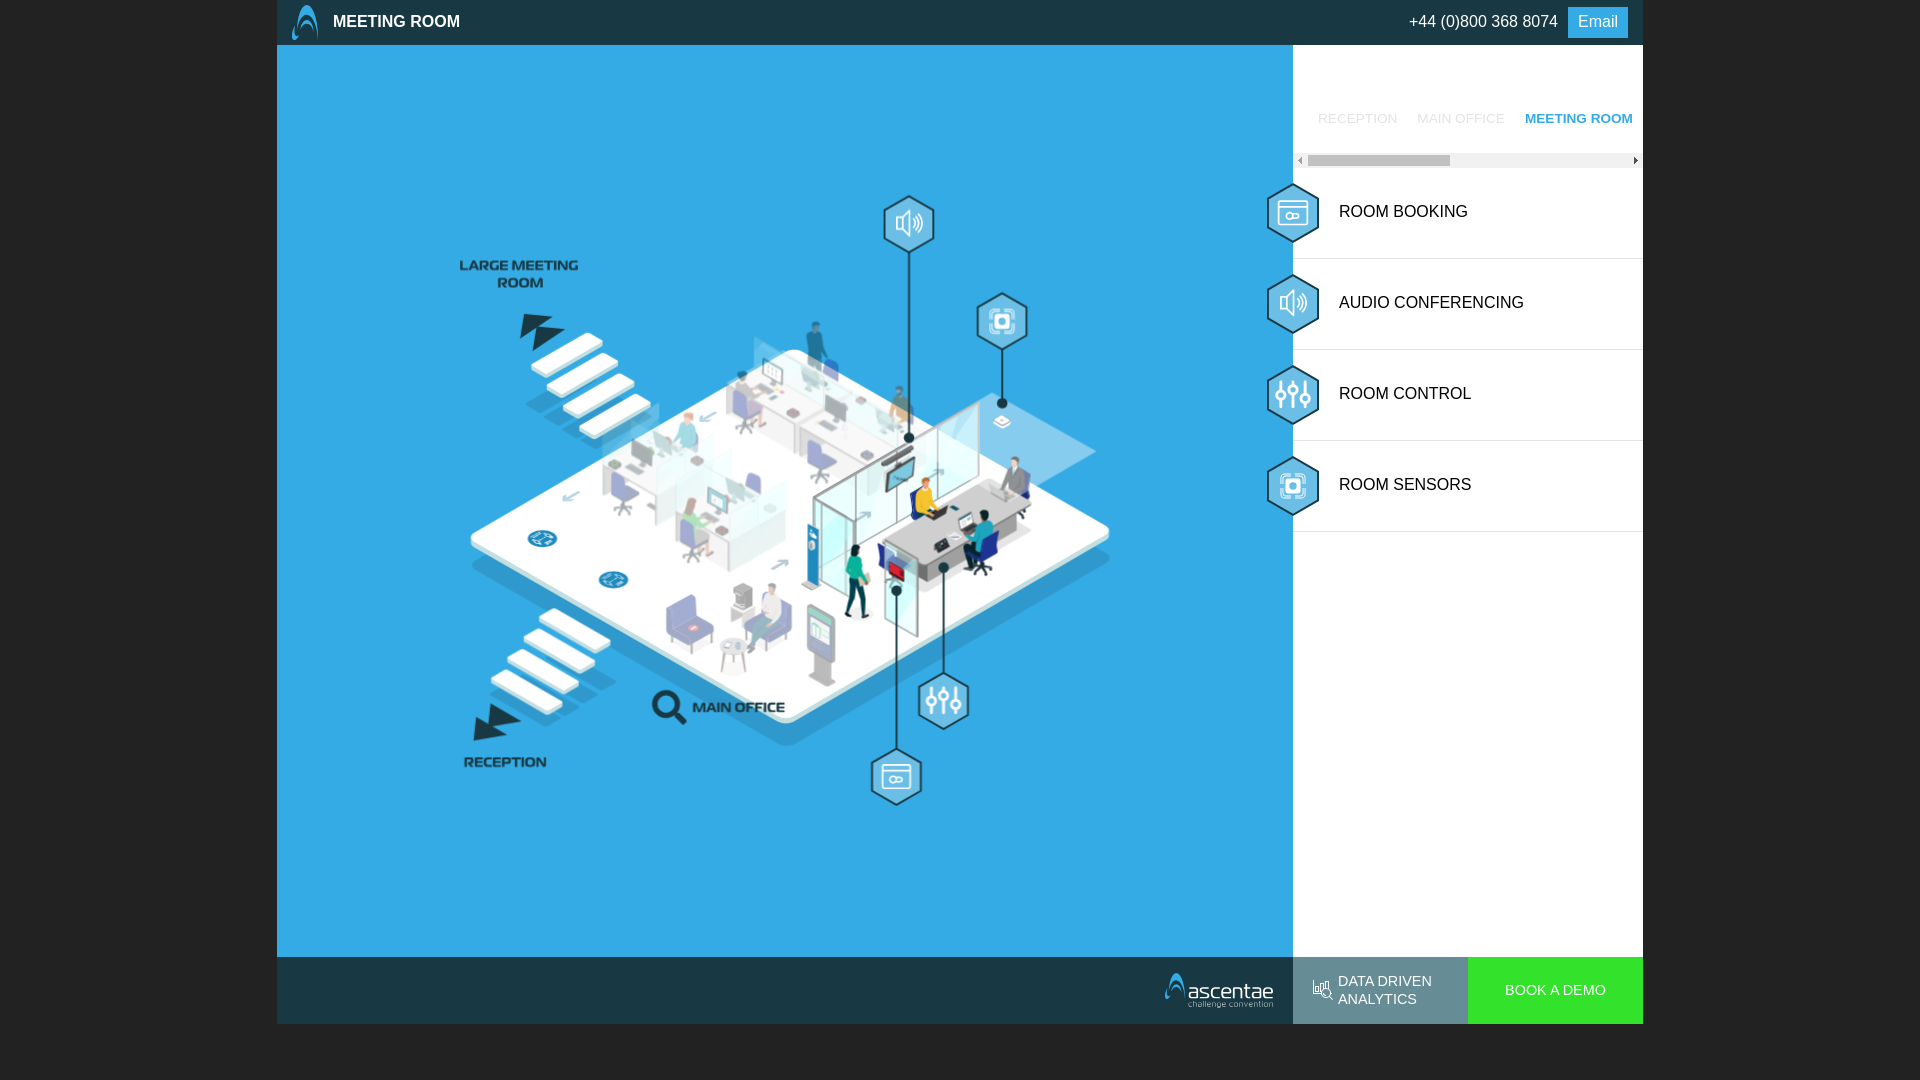  What do you see at coordinates (1578, 119) in the screenshot?
I see `MEETING ROOM` at bounding box center [1578, 119].